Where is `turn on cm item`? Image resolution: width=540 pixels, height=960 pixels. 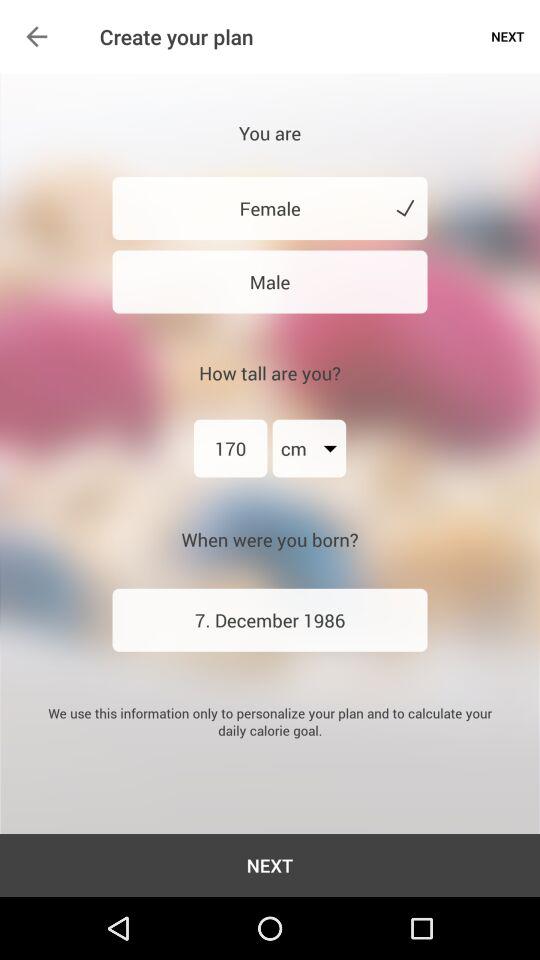 turn on cm item is located at coordinates (309, 448).